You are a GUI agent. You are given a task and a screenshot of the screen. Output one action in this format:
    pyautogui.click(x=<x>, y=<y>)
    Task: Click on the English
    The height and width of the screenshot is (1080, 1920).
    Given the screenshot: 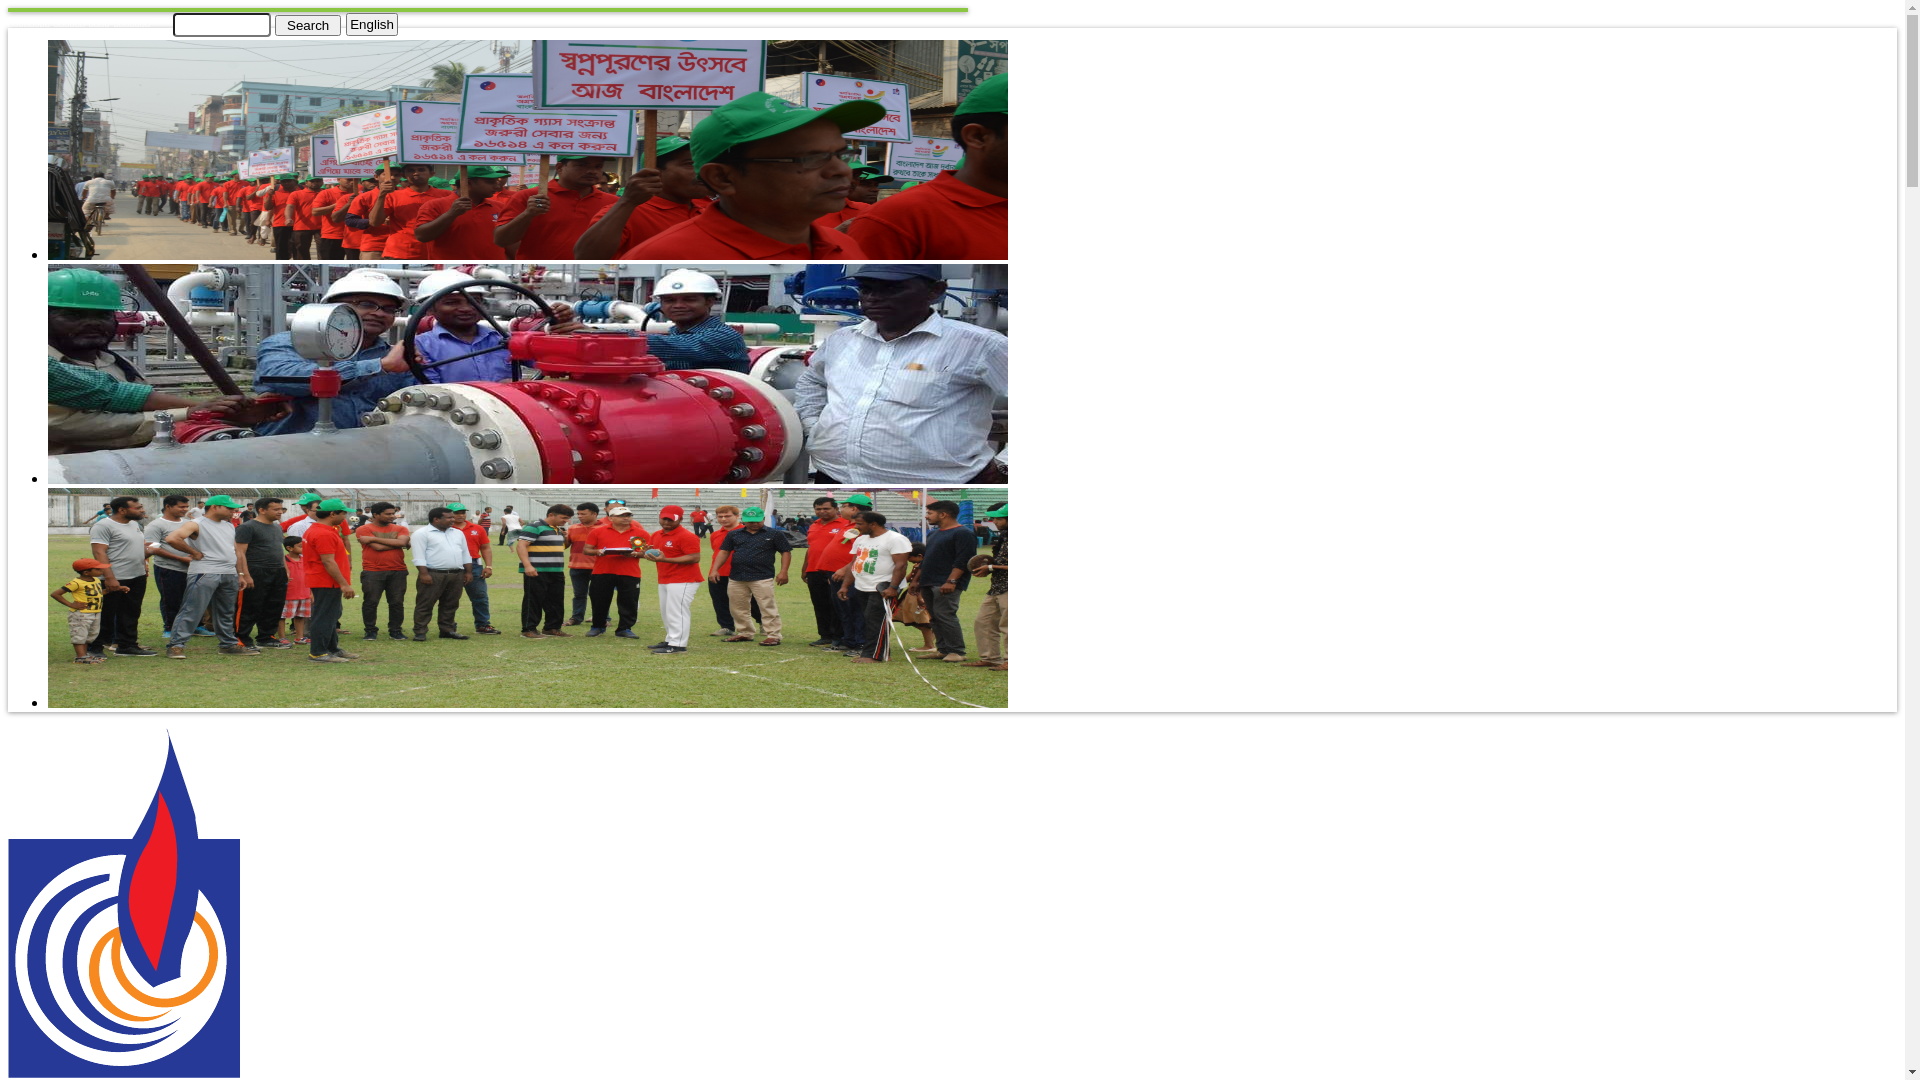 What is the action you would take?
    pyautogui.click(x=372, y=24)
    